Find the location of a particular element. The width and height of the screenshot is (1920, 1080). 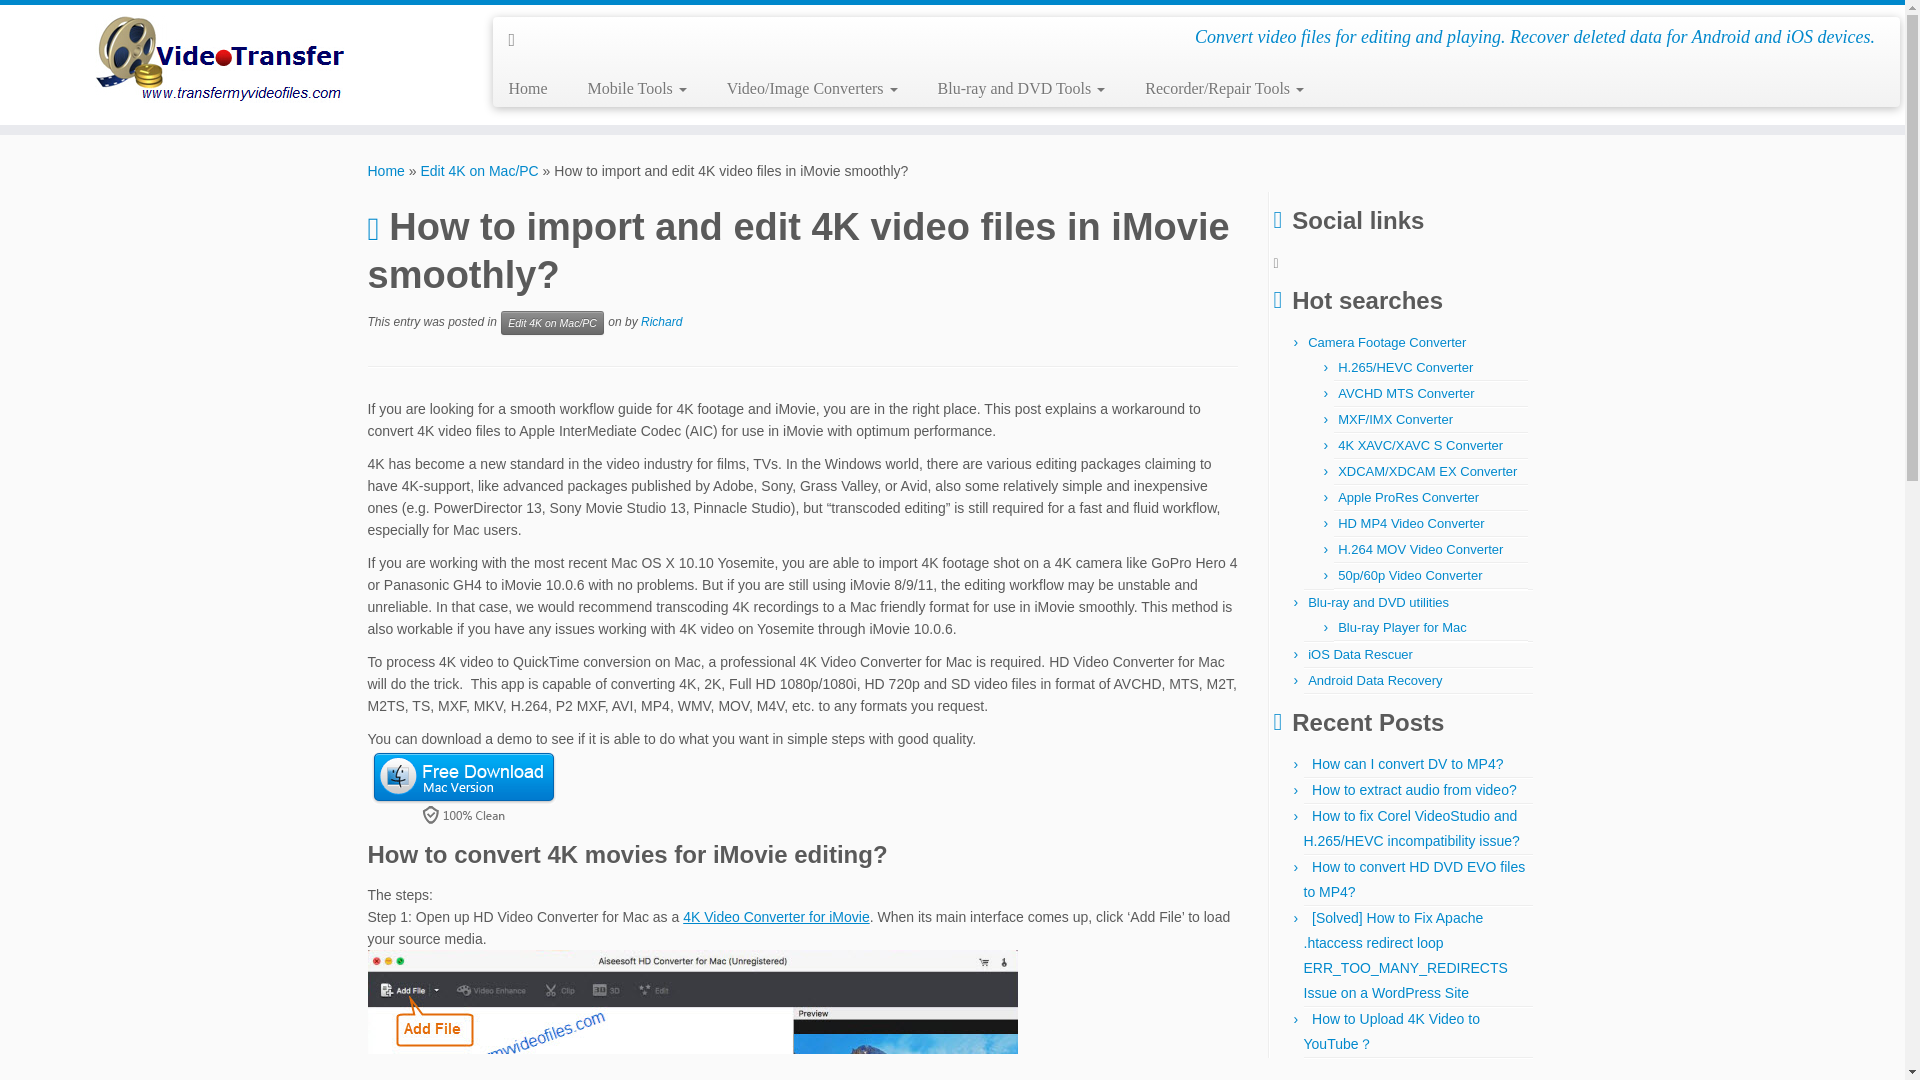

Home is located at coordinates (386, 171).